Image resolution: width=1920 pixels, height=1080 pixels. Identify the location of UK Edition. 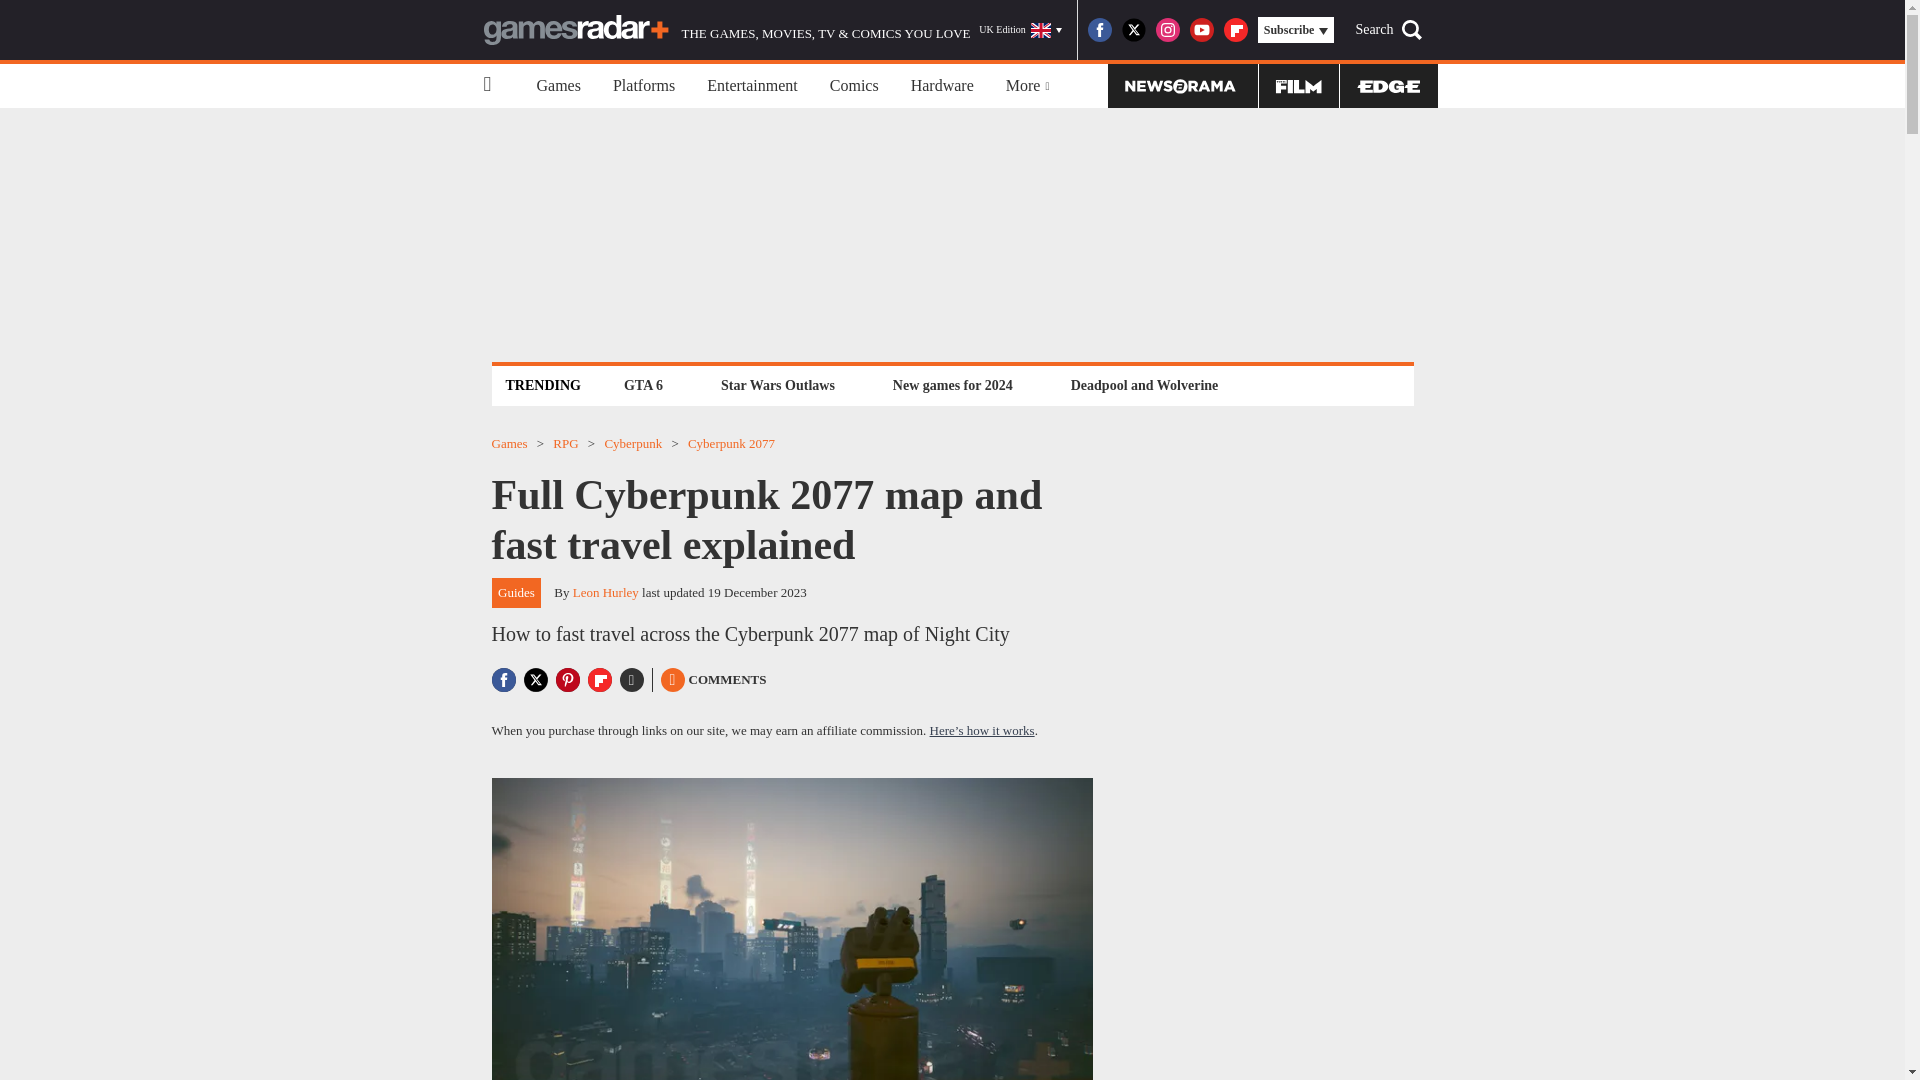
(1020, 30).